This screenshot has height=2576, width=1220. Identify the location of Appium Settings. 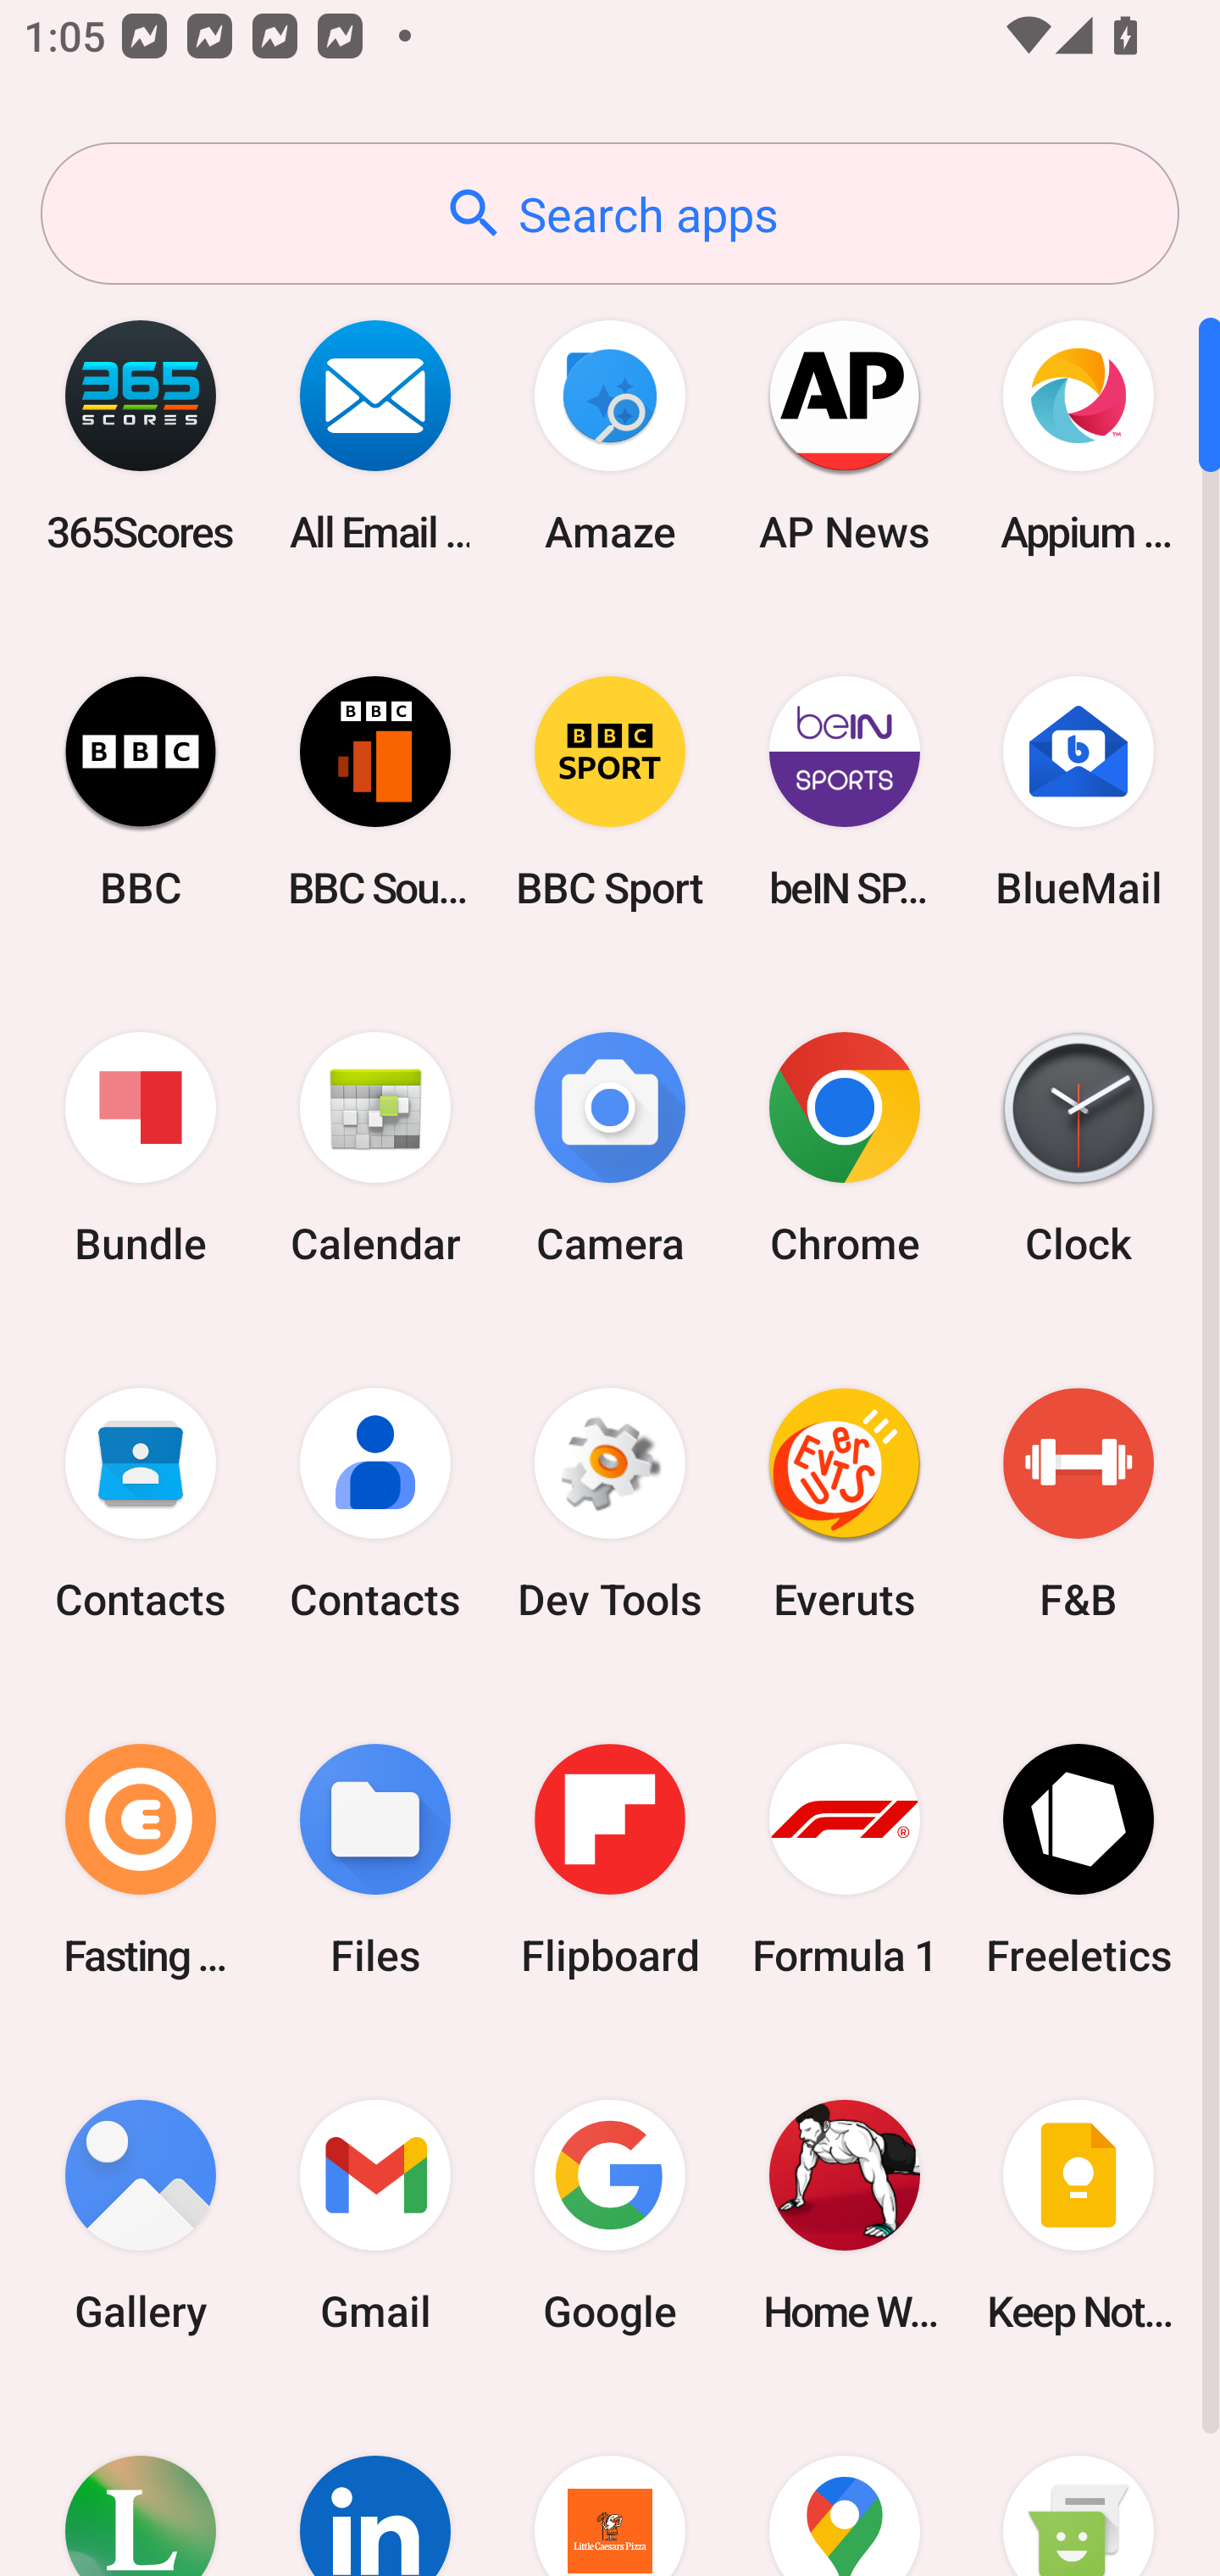
(1079, 436).